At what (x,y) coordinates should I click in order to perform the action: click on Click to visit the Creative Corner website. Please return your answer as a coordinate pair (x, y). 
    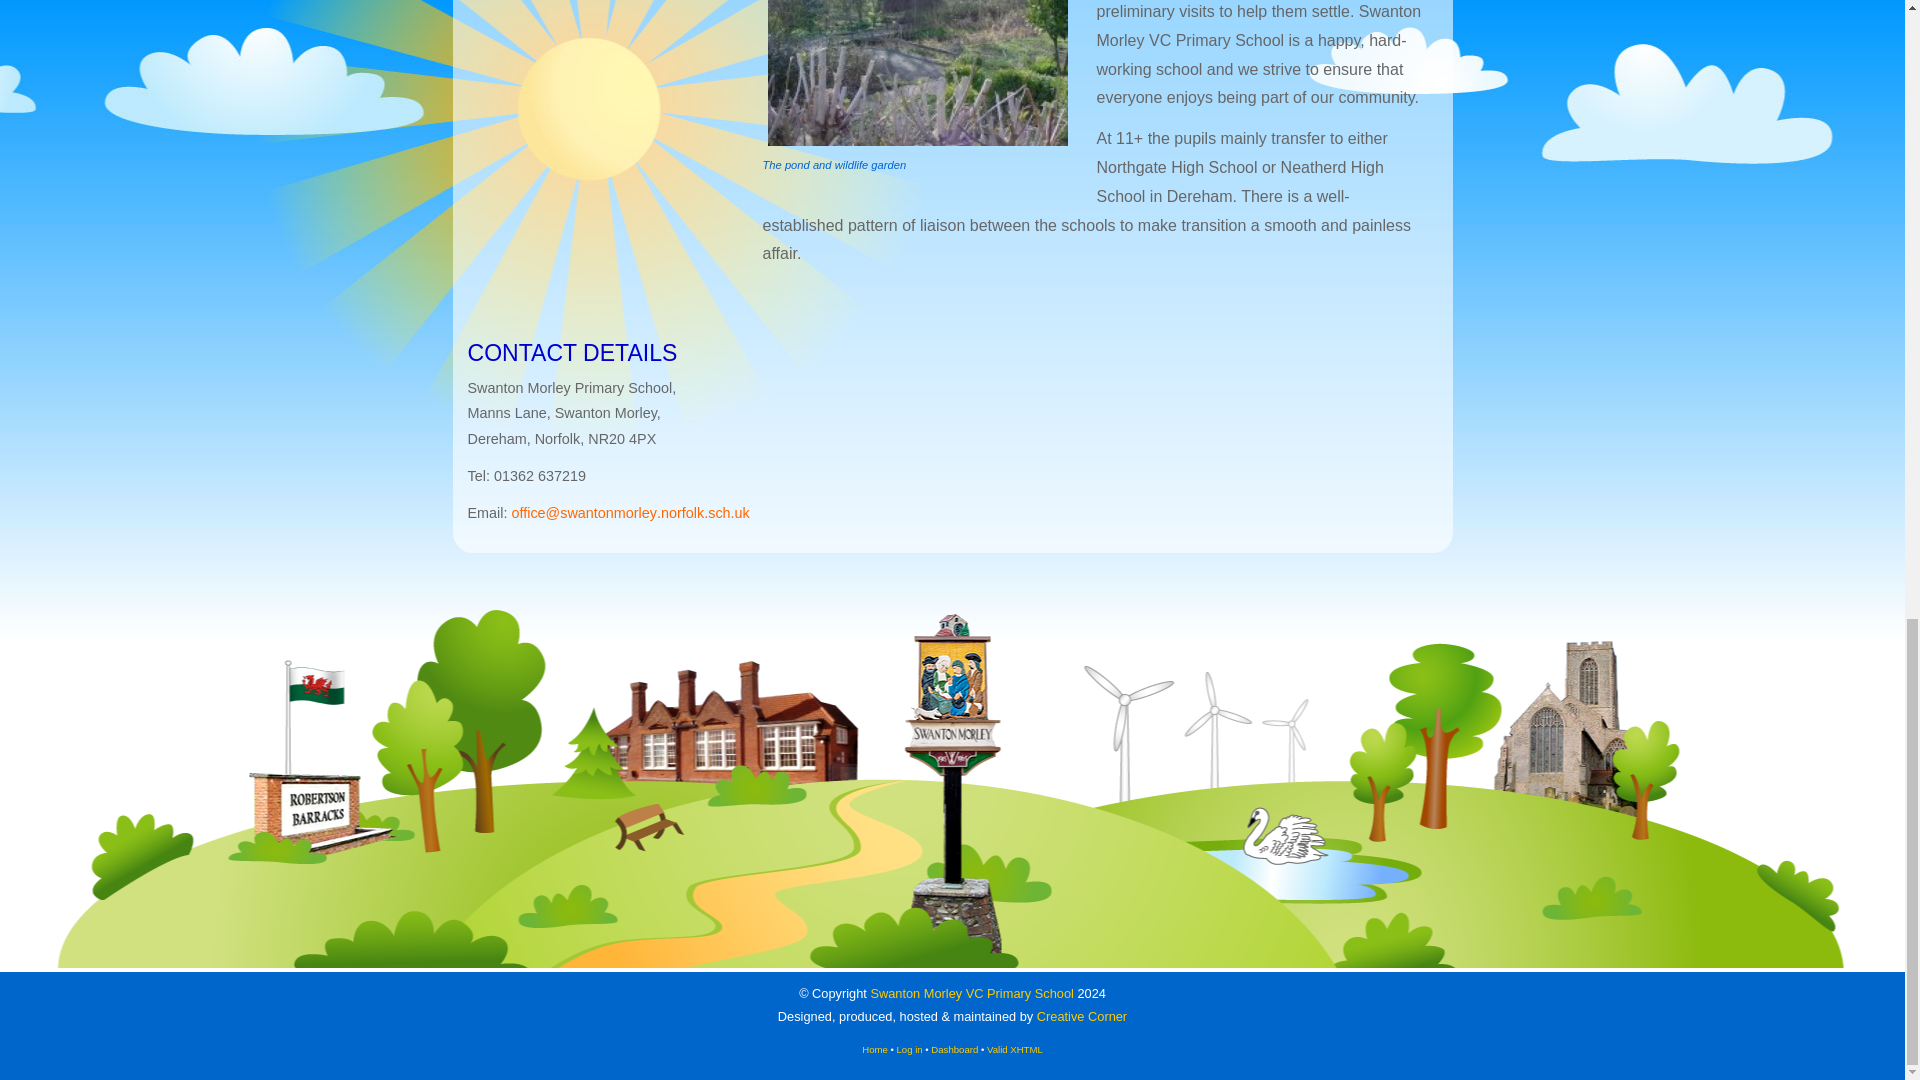
    Looking at the image, I should click on (1082, 1016).